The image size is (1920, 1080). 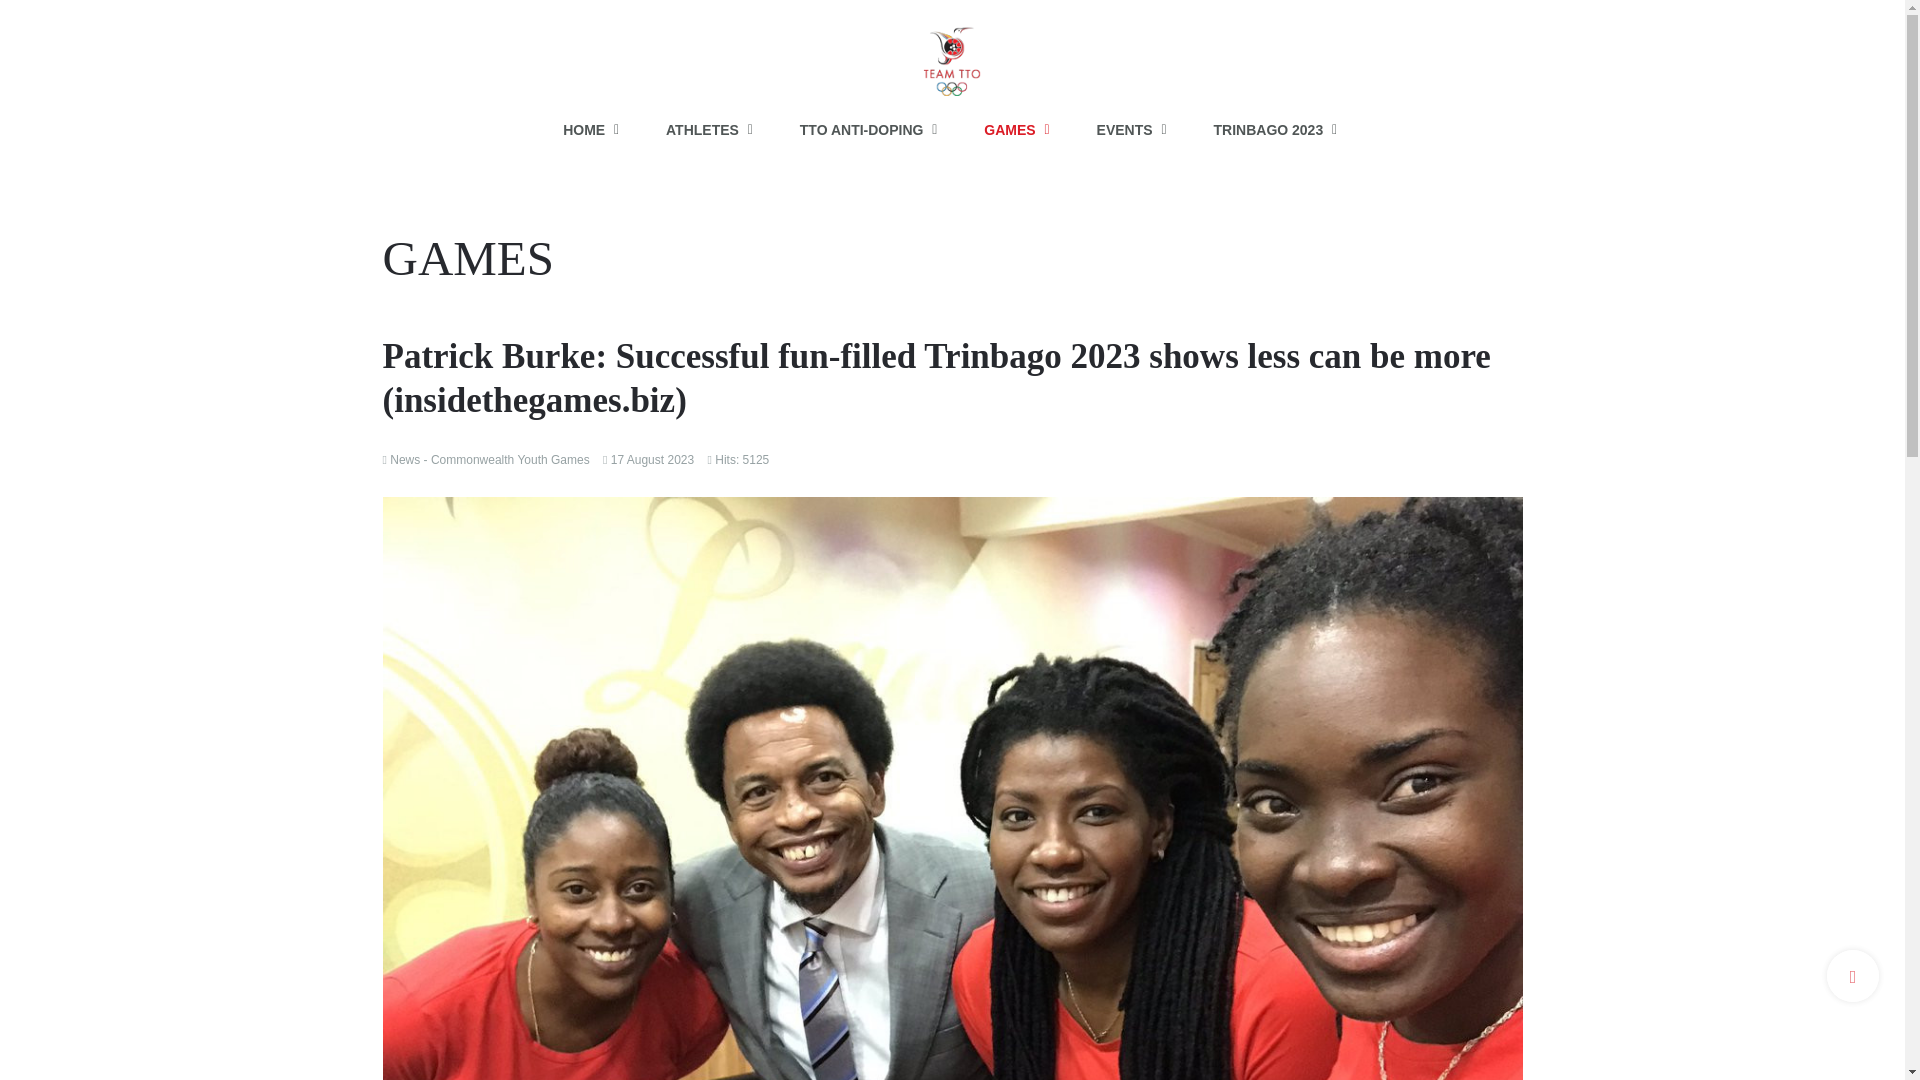 What do you see at coordinates (486, 458) in the screenshot?
I see `Category: ` at bounding box center [486, 458].